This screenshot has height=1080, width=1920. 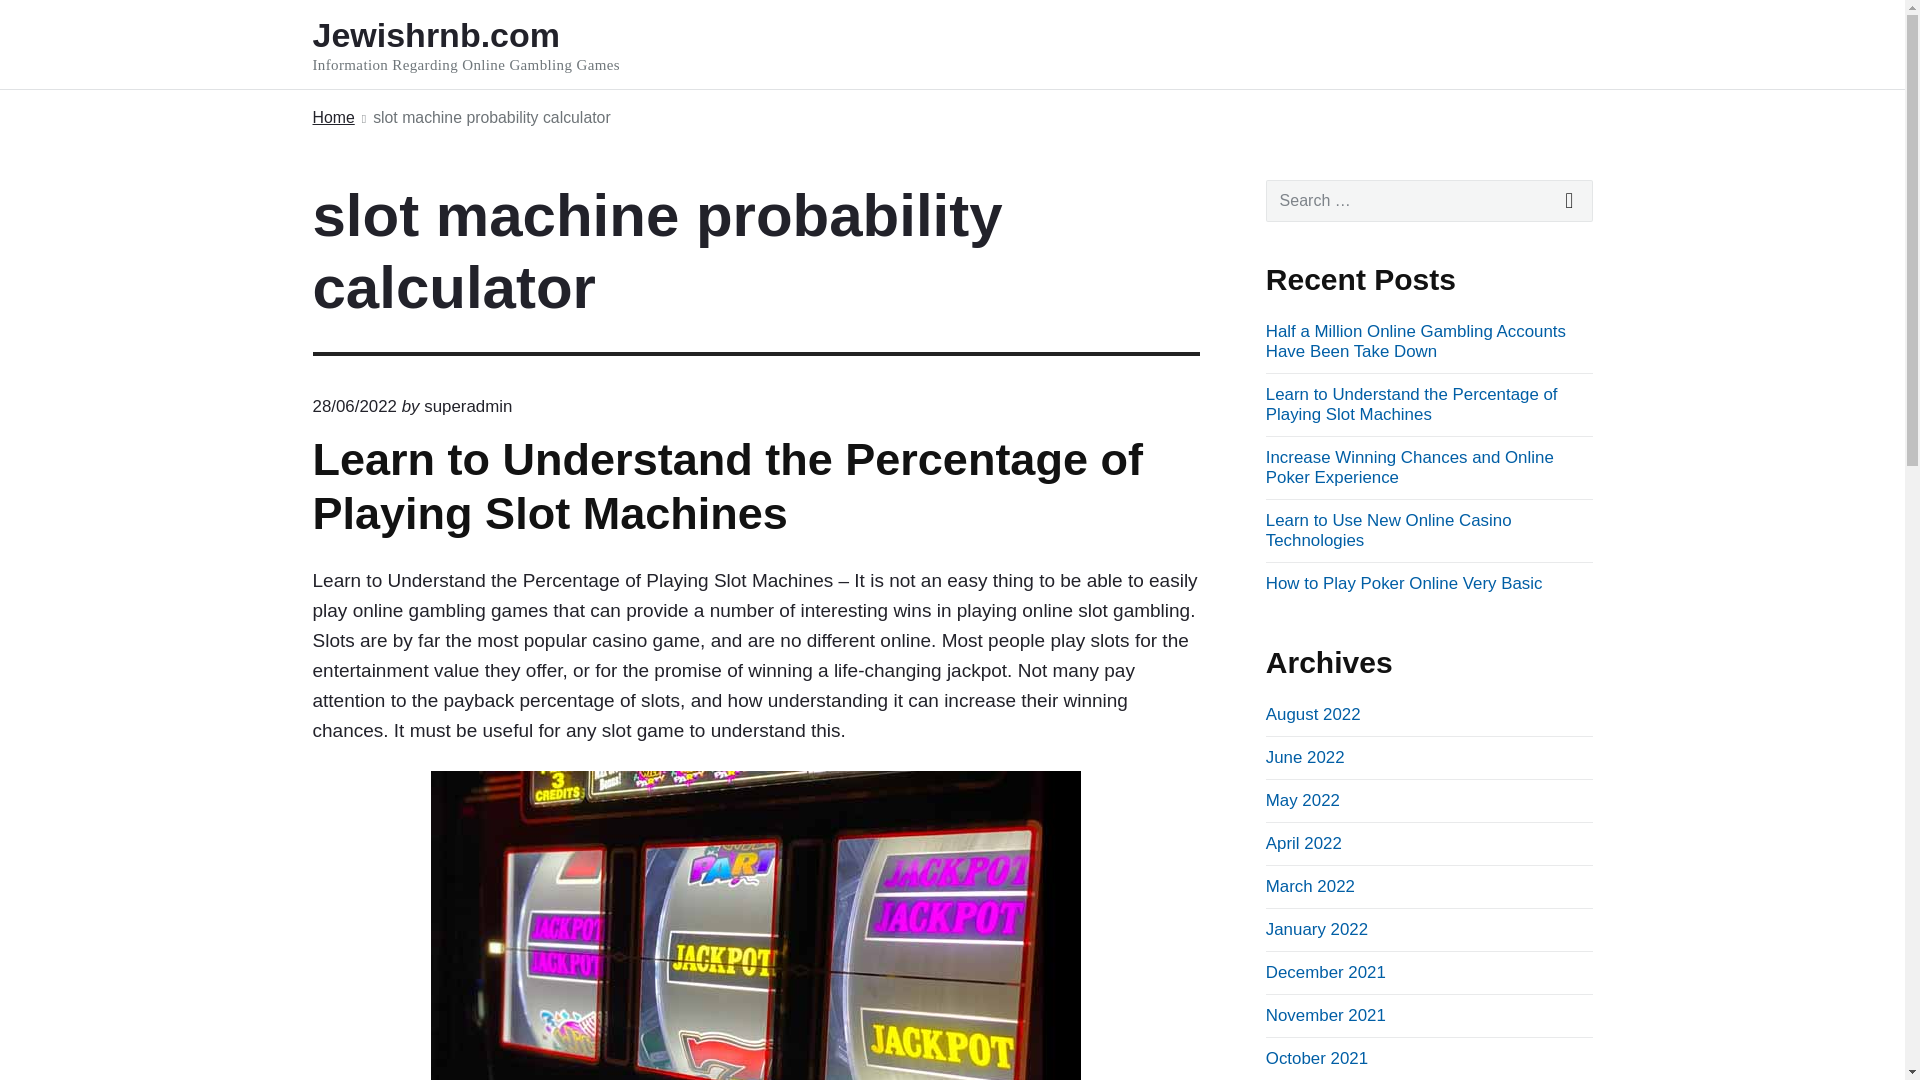 What do you see at coordinates (1409, 468) in the screenshot?
I see `Increase Winning Chances and Online Poker Experience` at bounding box center [1409, 468].